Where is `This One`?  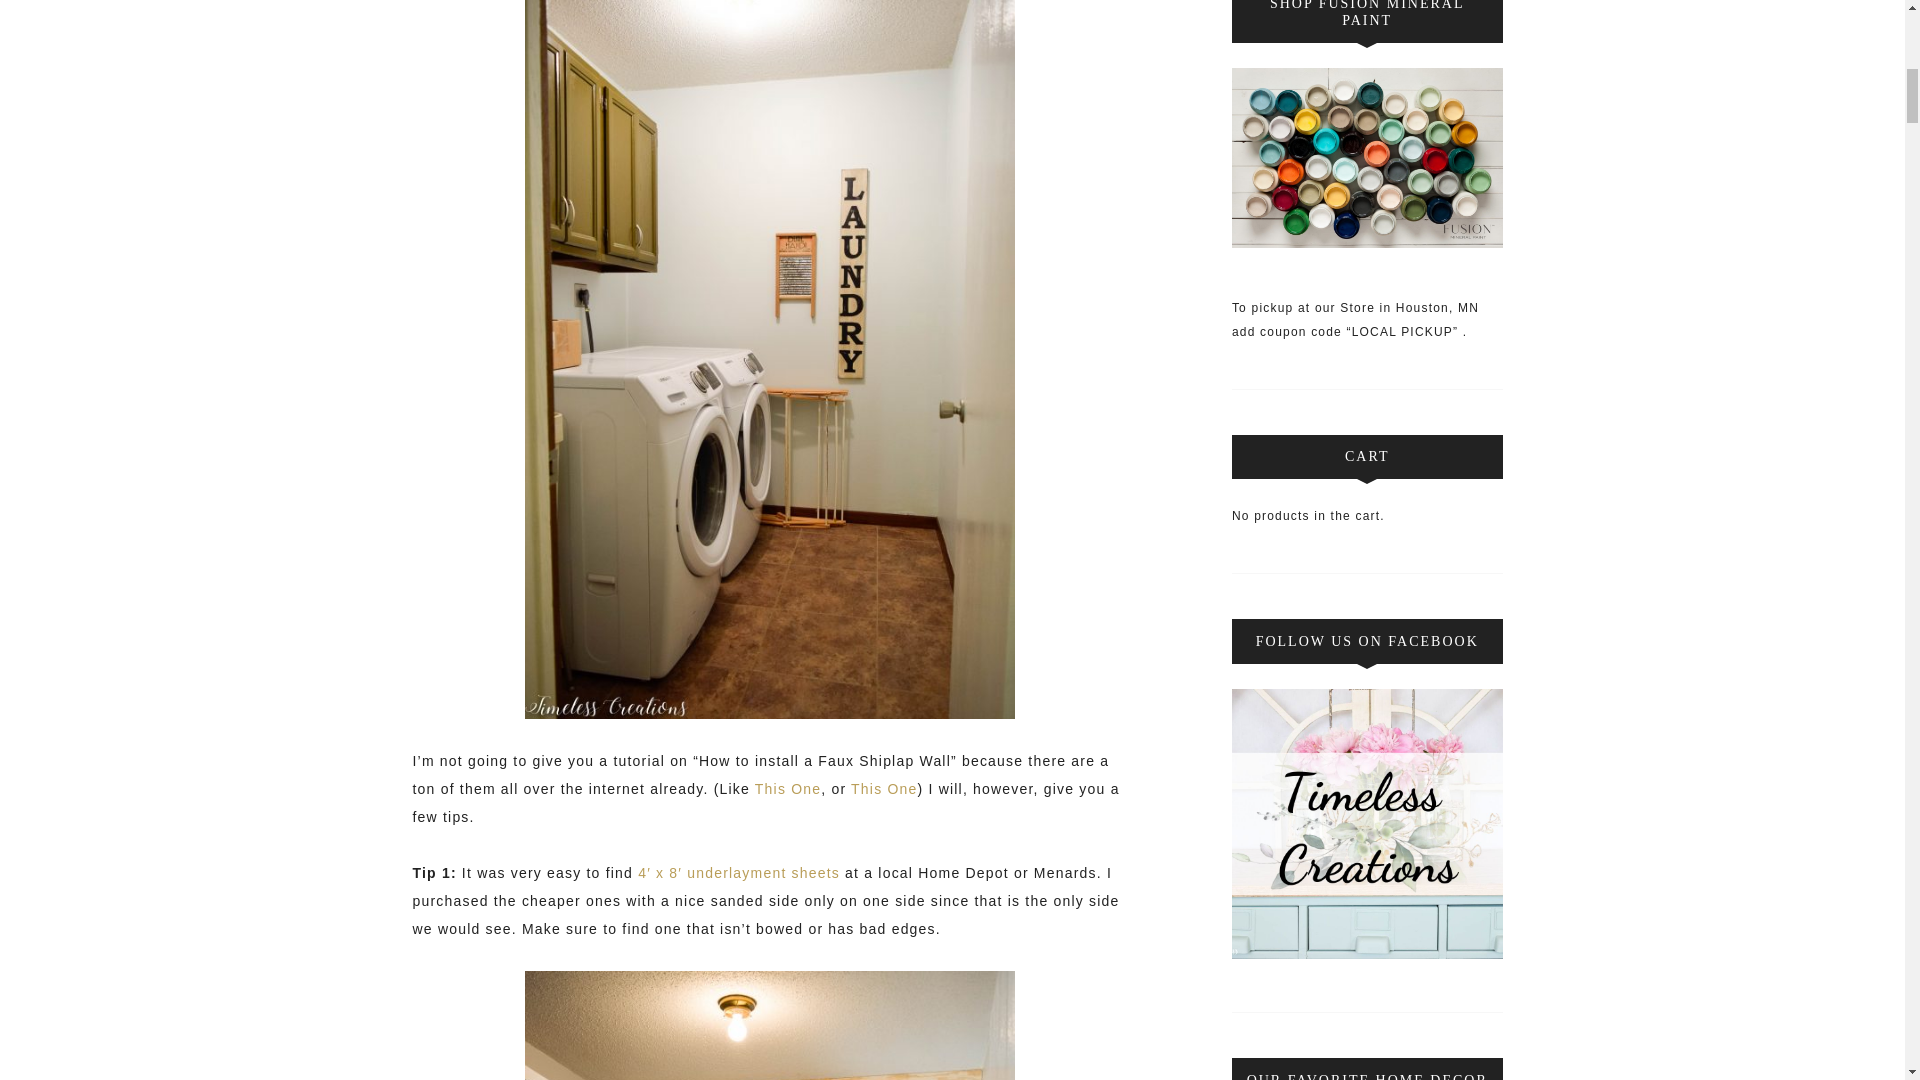 This One is located at coordinates (884, 788).